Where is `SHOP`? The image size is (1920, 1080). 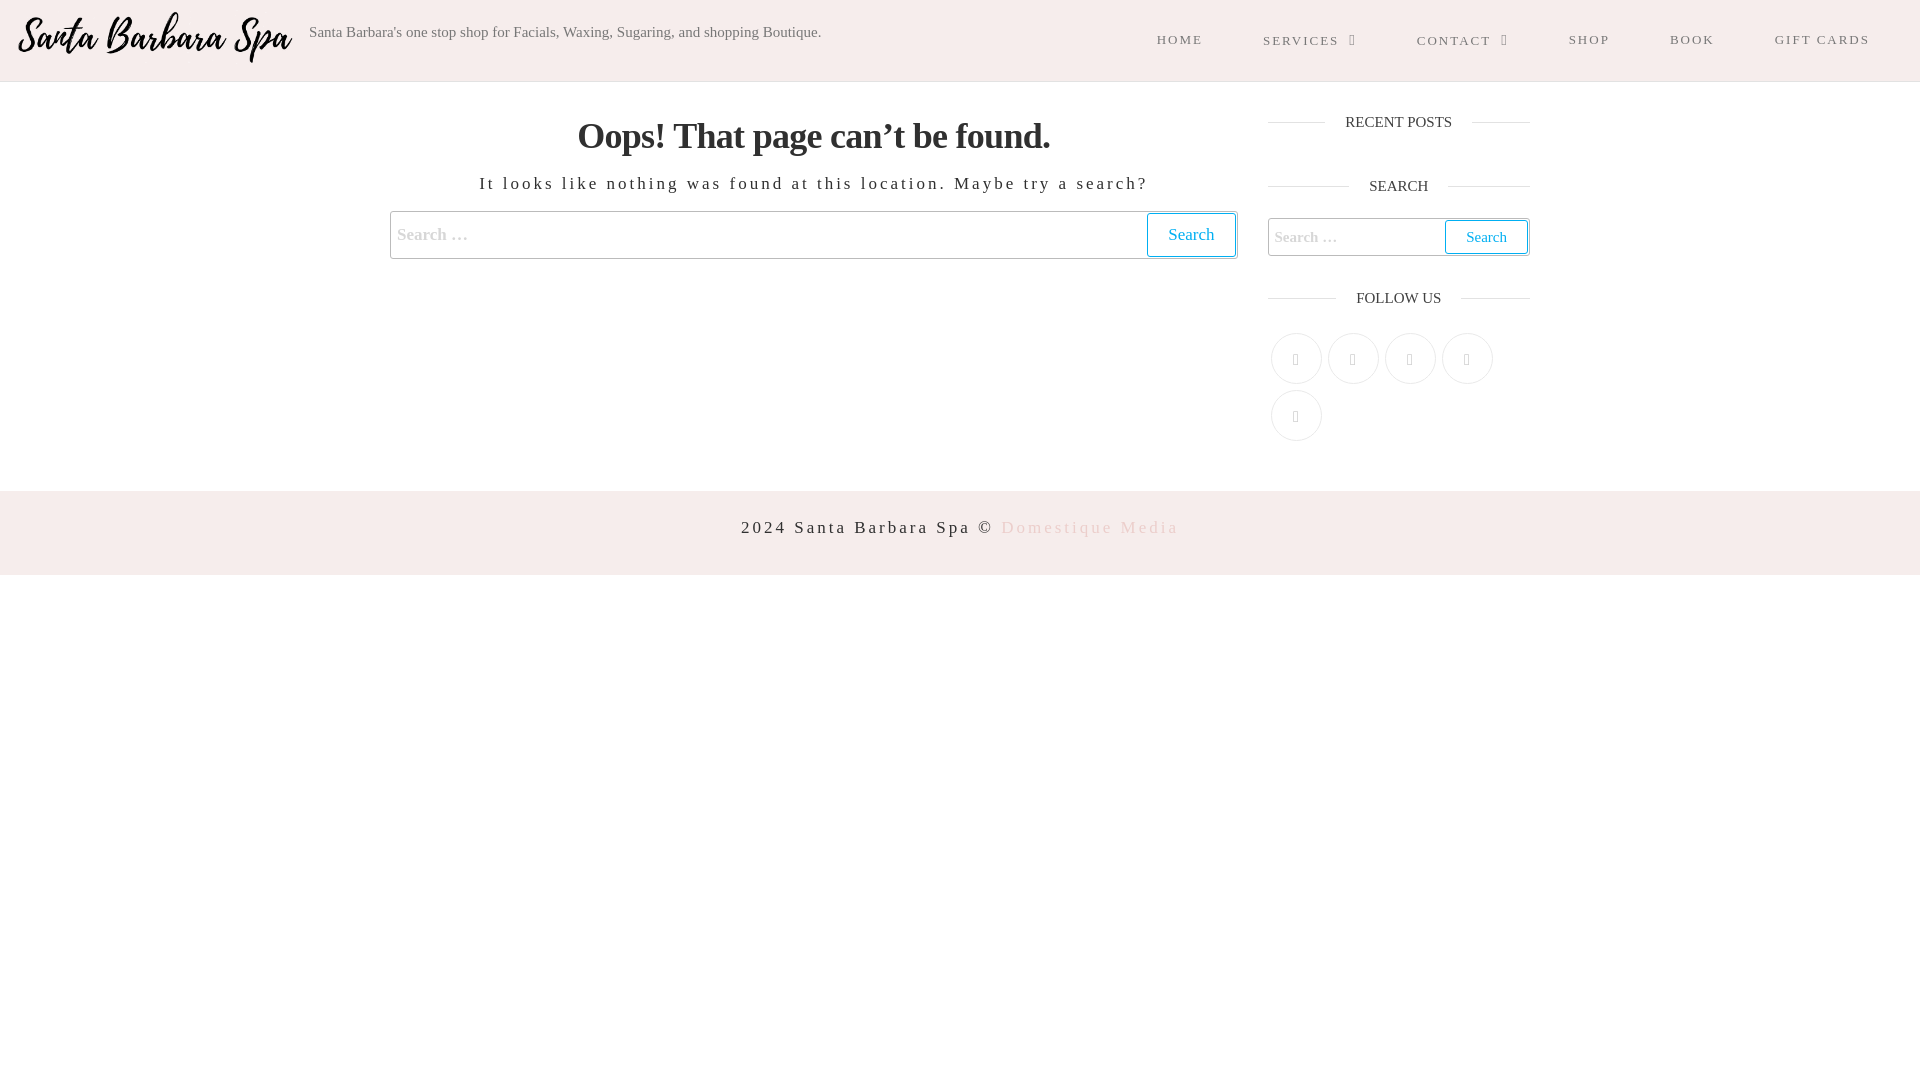
SHOP is located at coordinates (1610, 40).